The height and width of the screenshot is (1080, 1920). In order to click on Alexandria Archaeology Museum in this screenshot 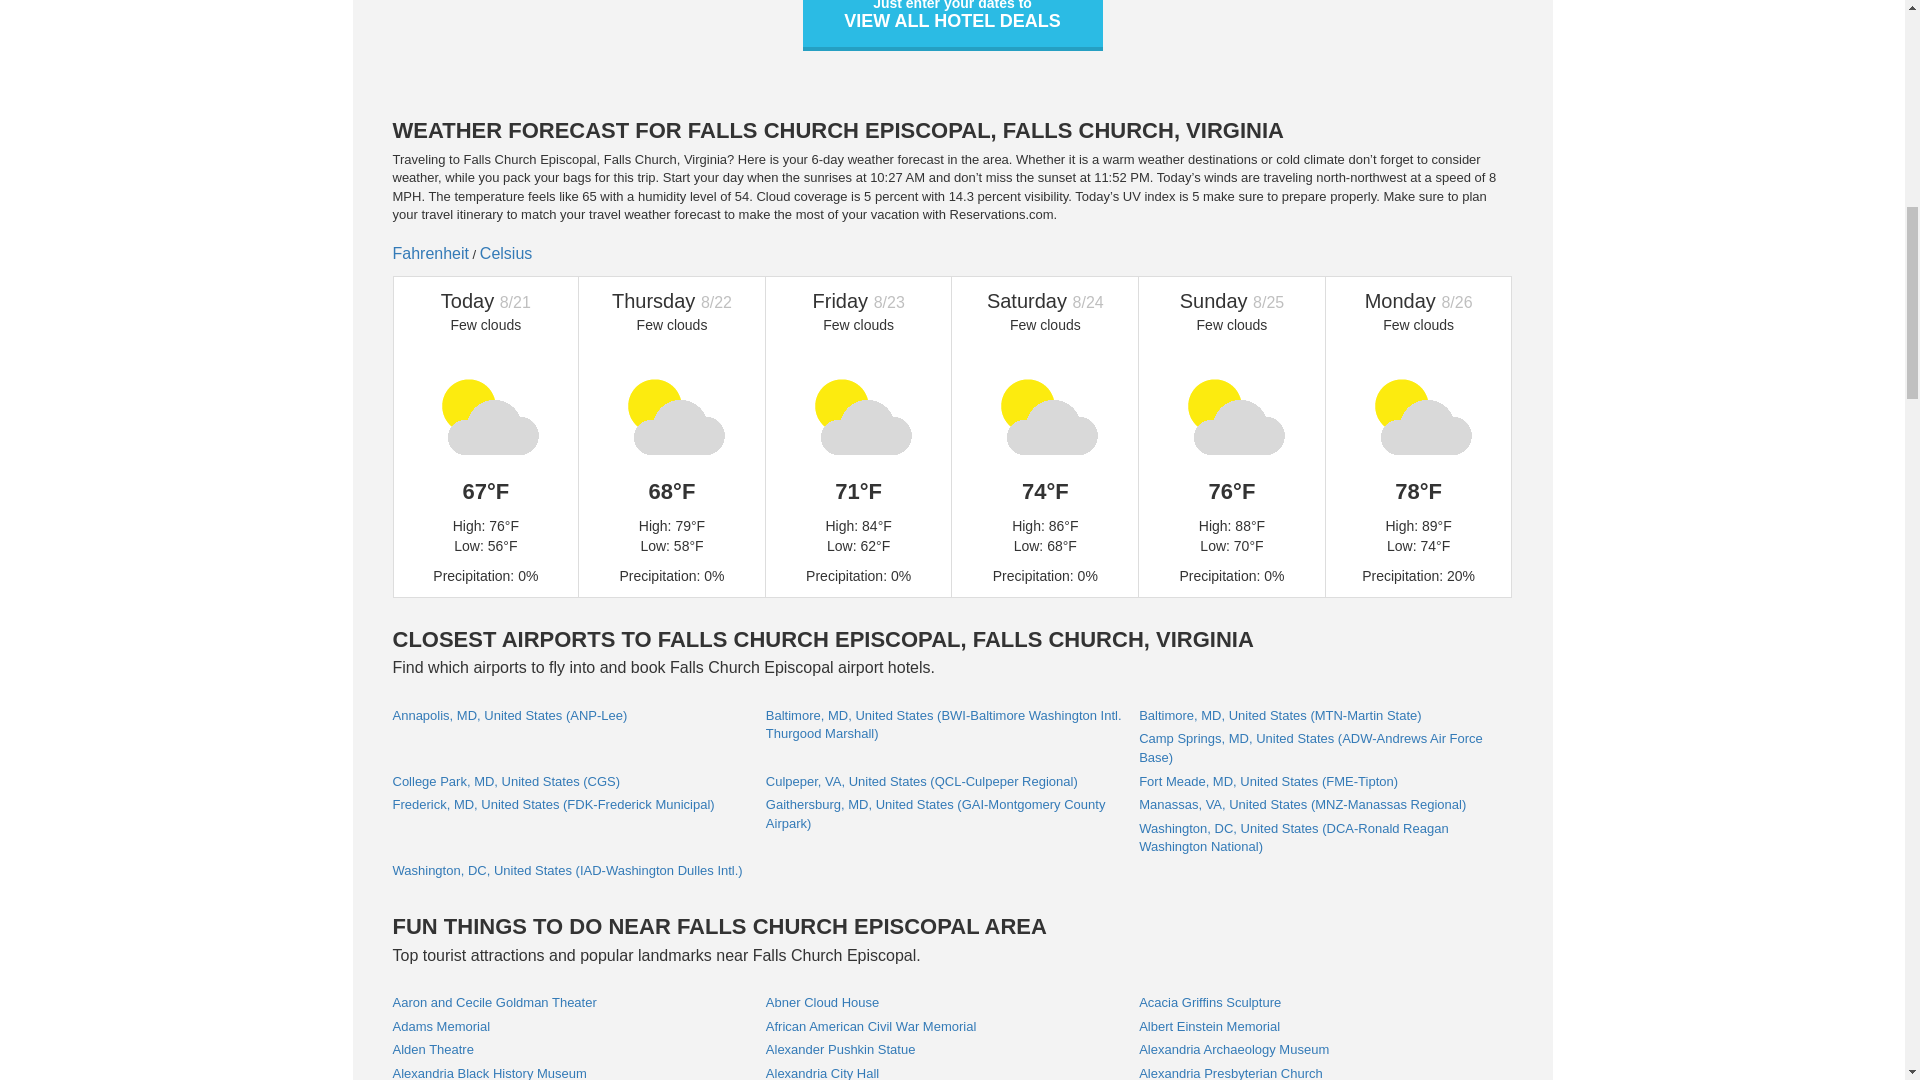, I will do `click(1233, 1050)`.